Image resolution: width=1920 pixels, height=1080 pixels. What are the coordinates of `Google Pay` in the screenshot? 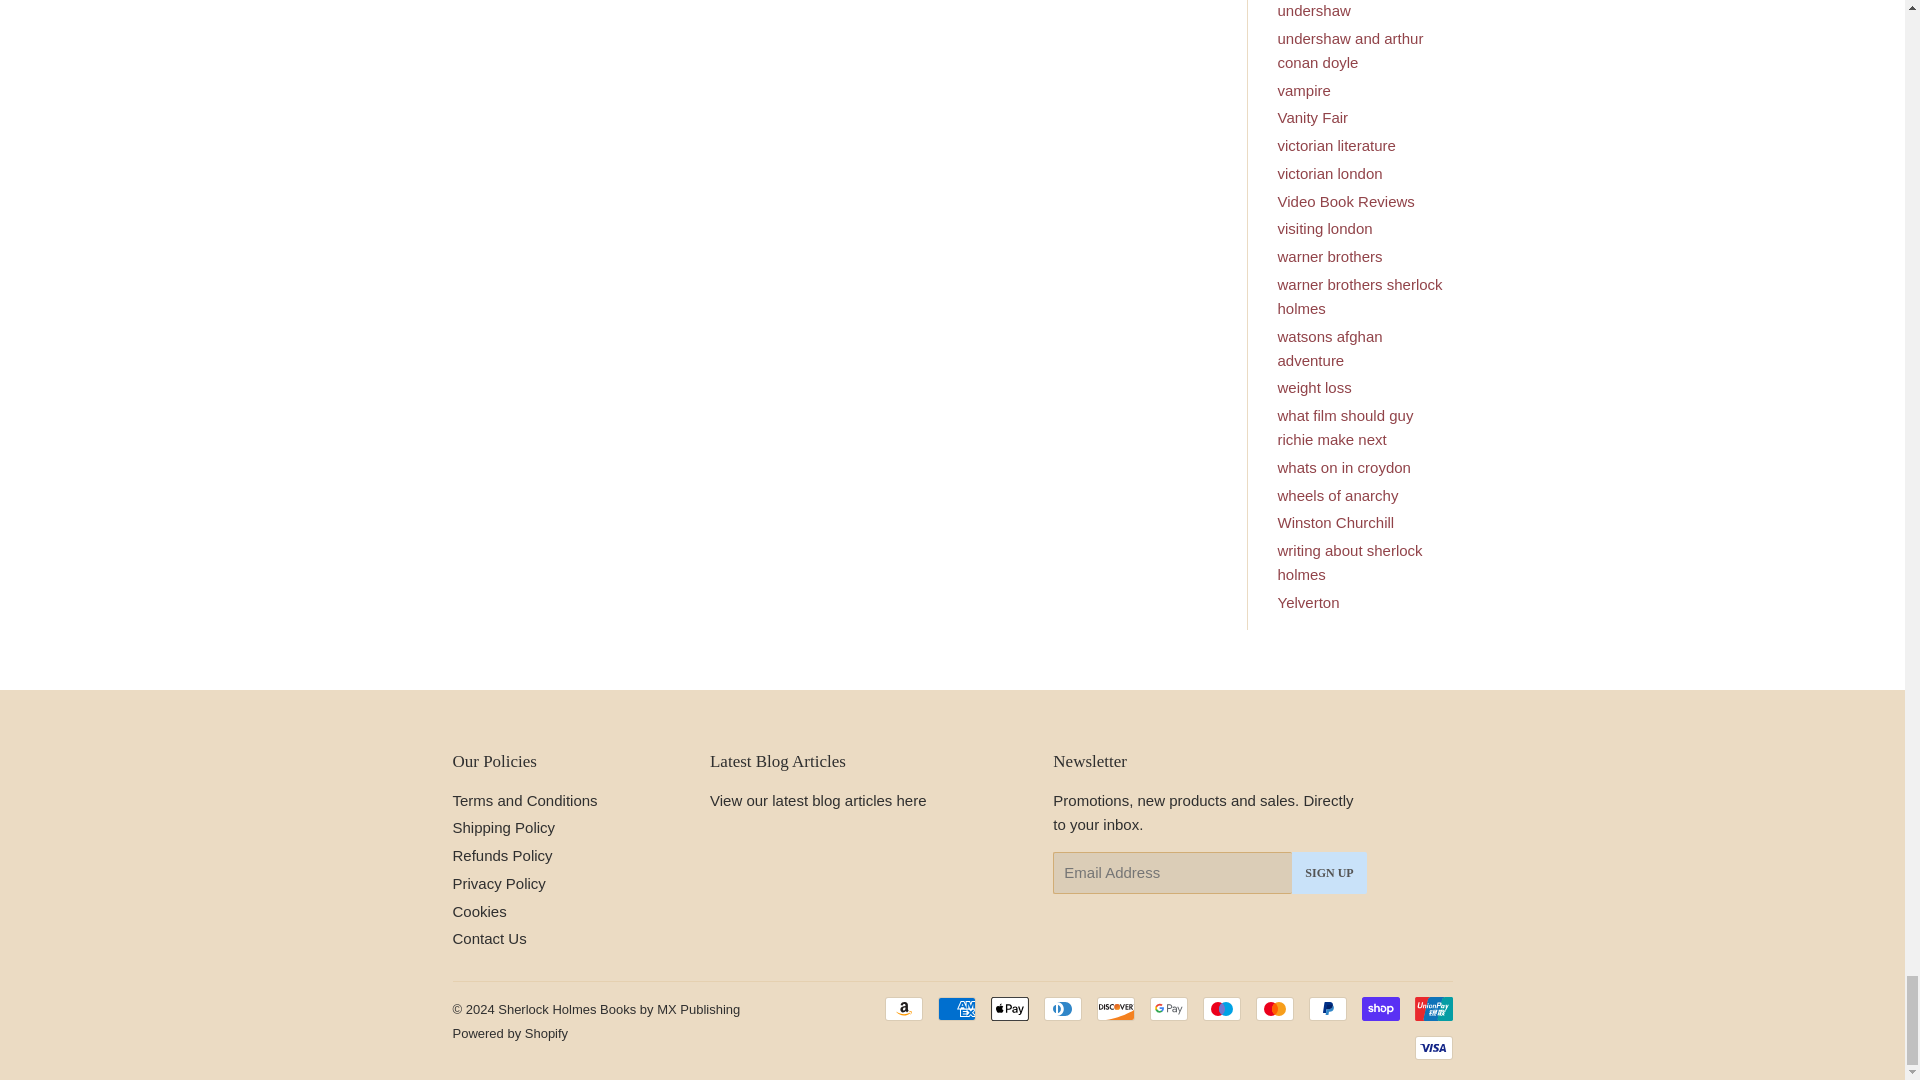 It's located at (1169, 1008).